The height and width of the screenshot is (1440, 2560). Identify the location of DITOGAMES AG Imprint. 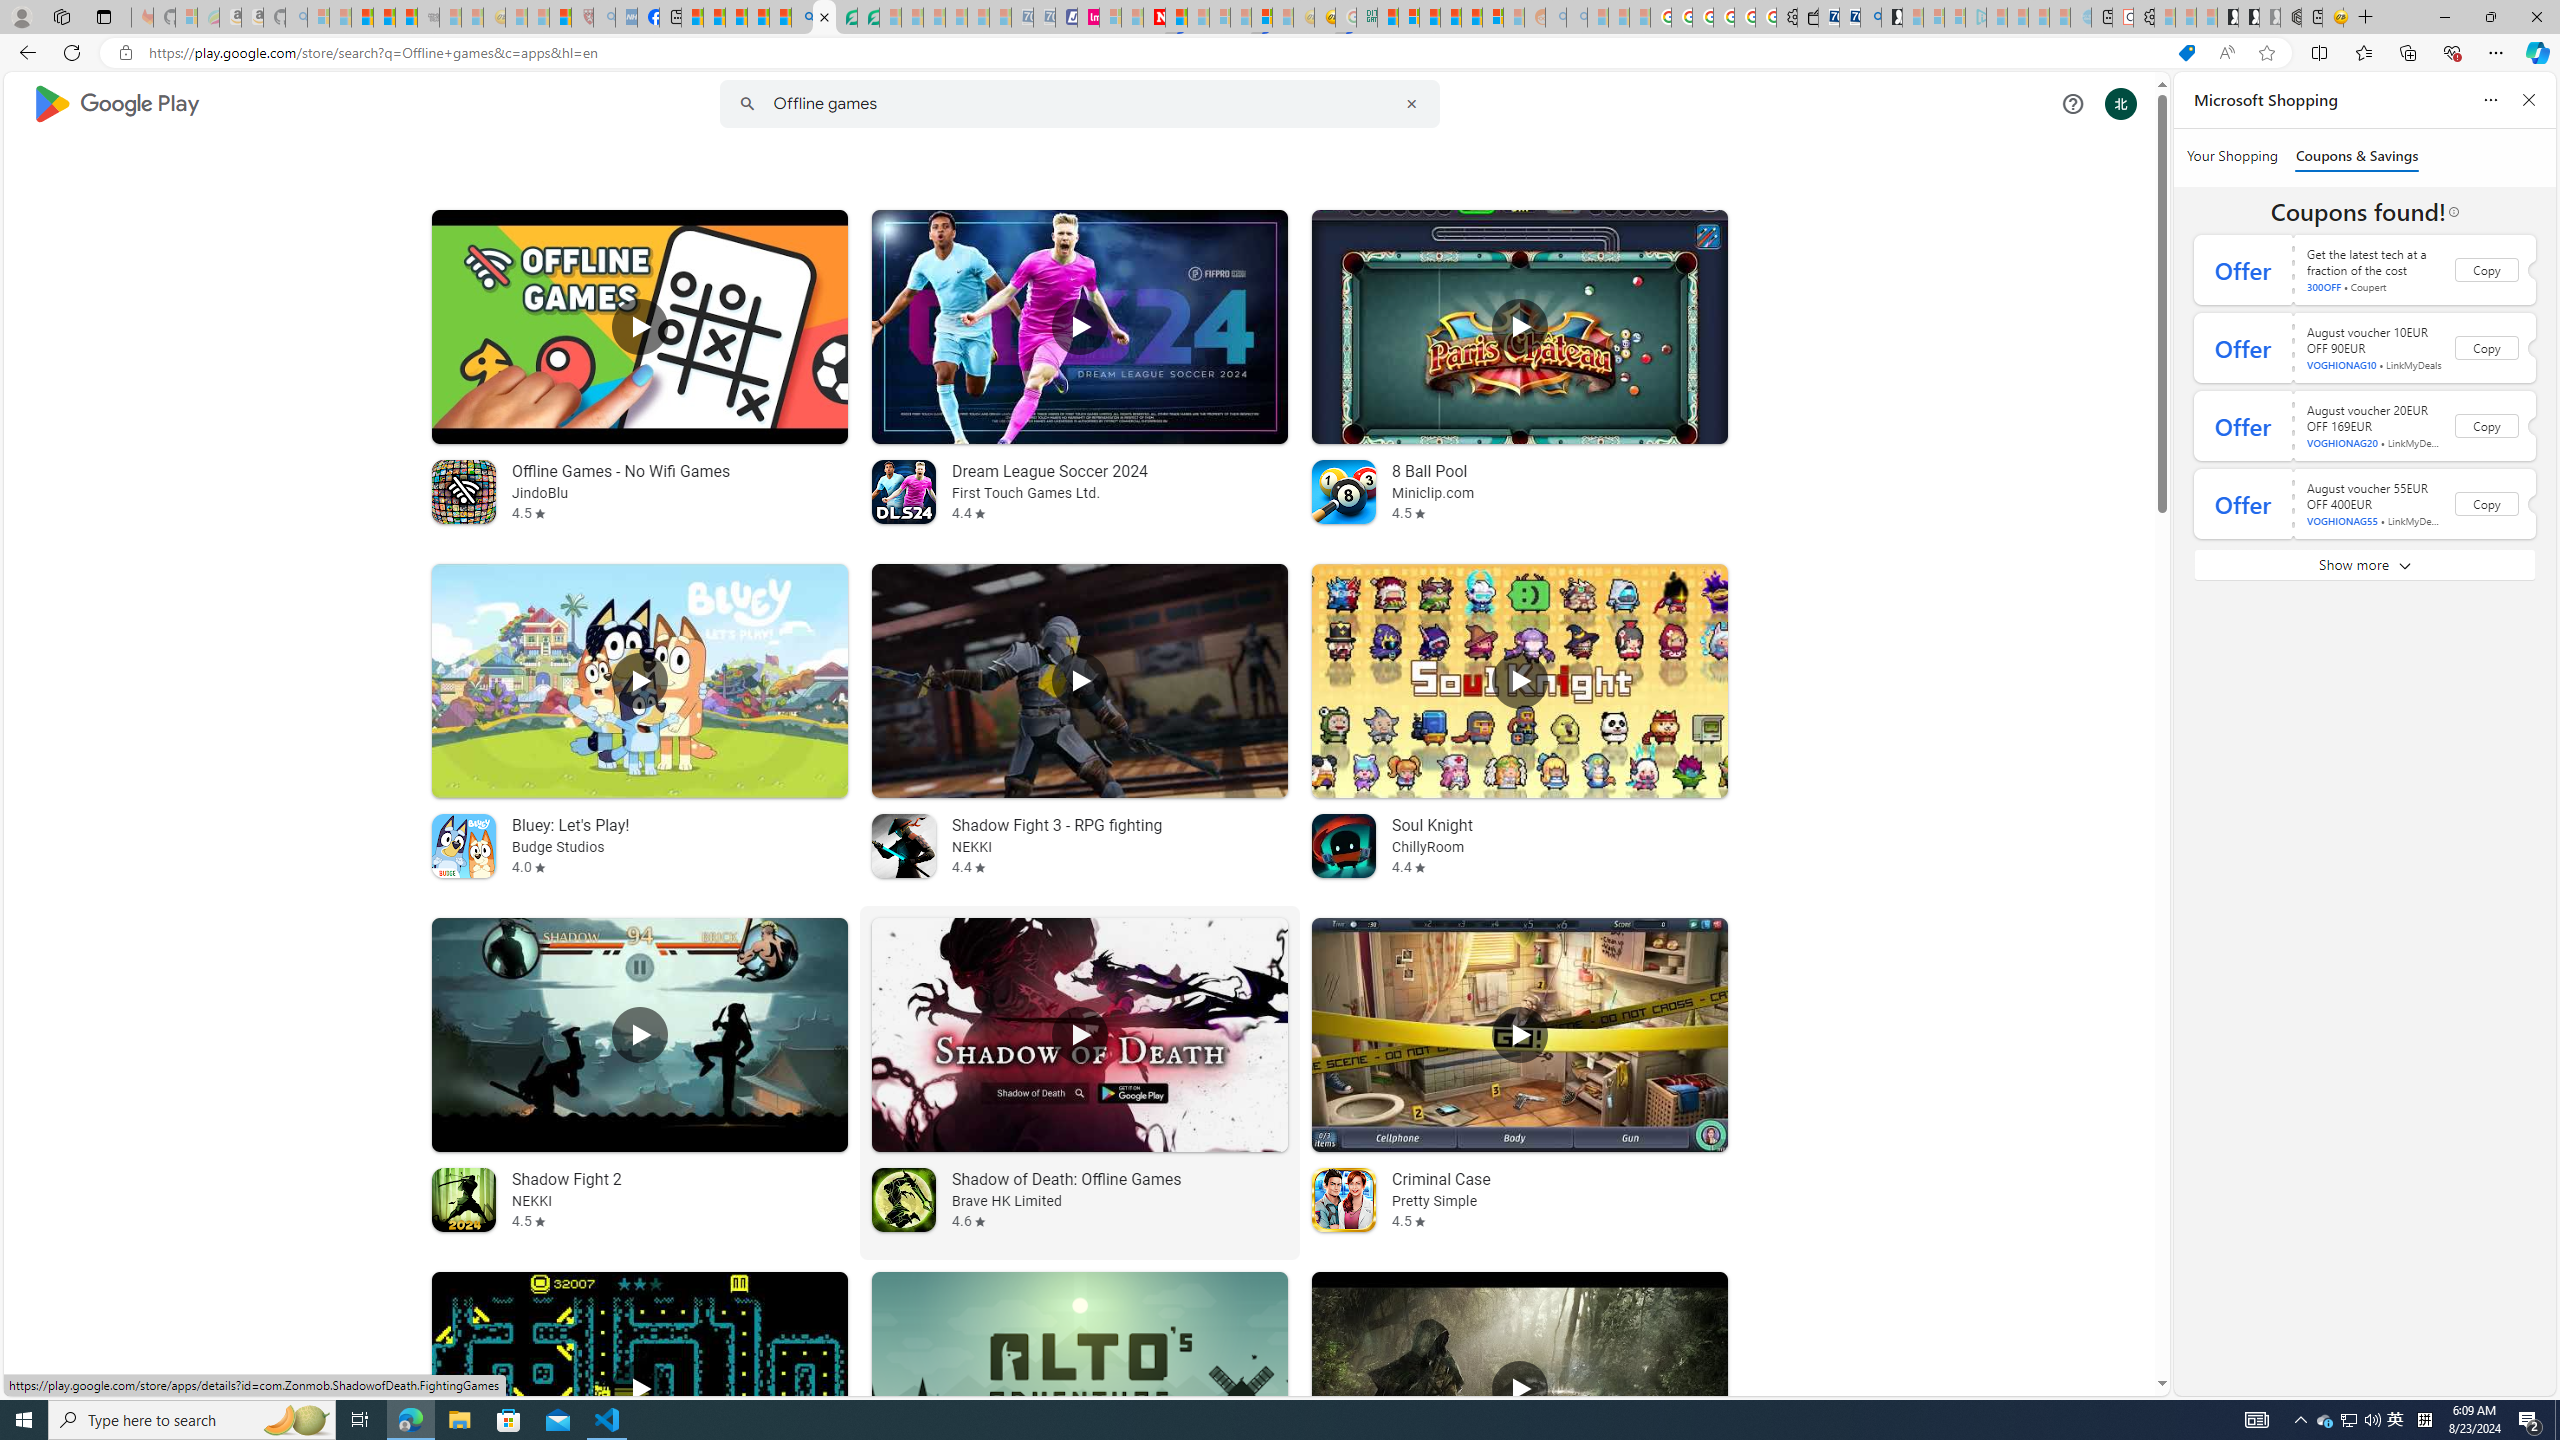
(1366, 17).